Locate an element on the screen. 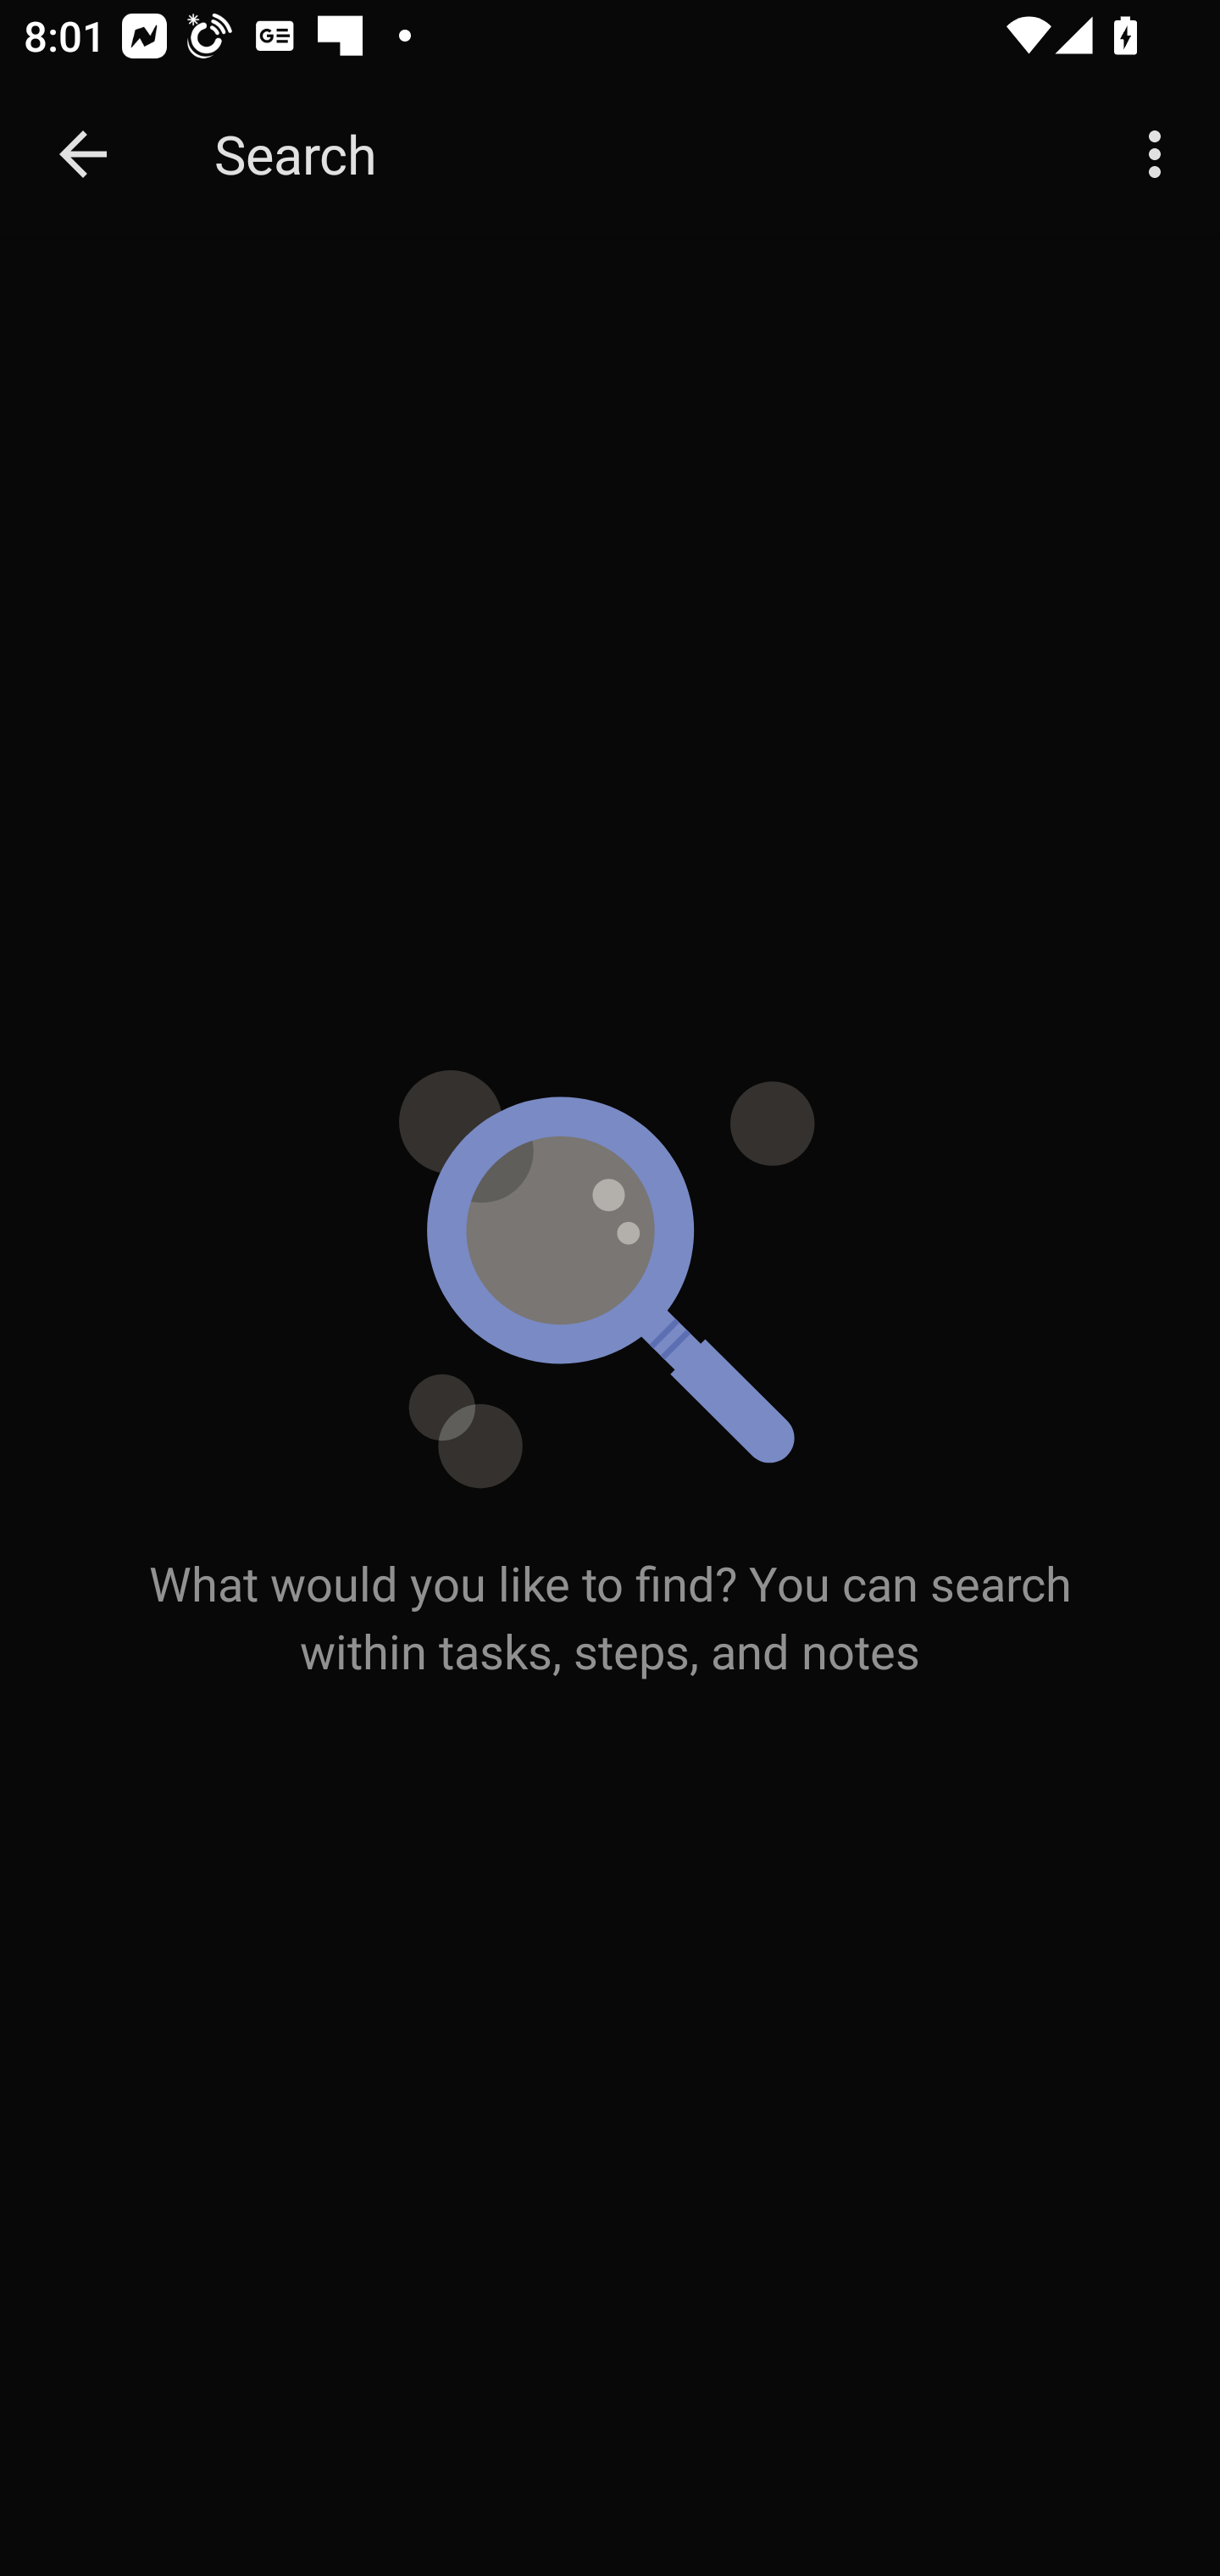 The height and width of the screenshot is (2576, 1220). More options is located at coordinates (1161, 154).